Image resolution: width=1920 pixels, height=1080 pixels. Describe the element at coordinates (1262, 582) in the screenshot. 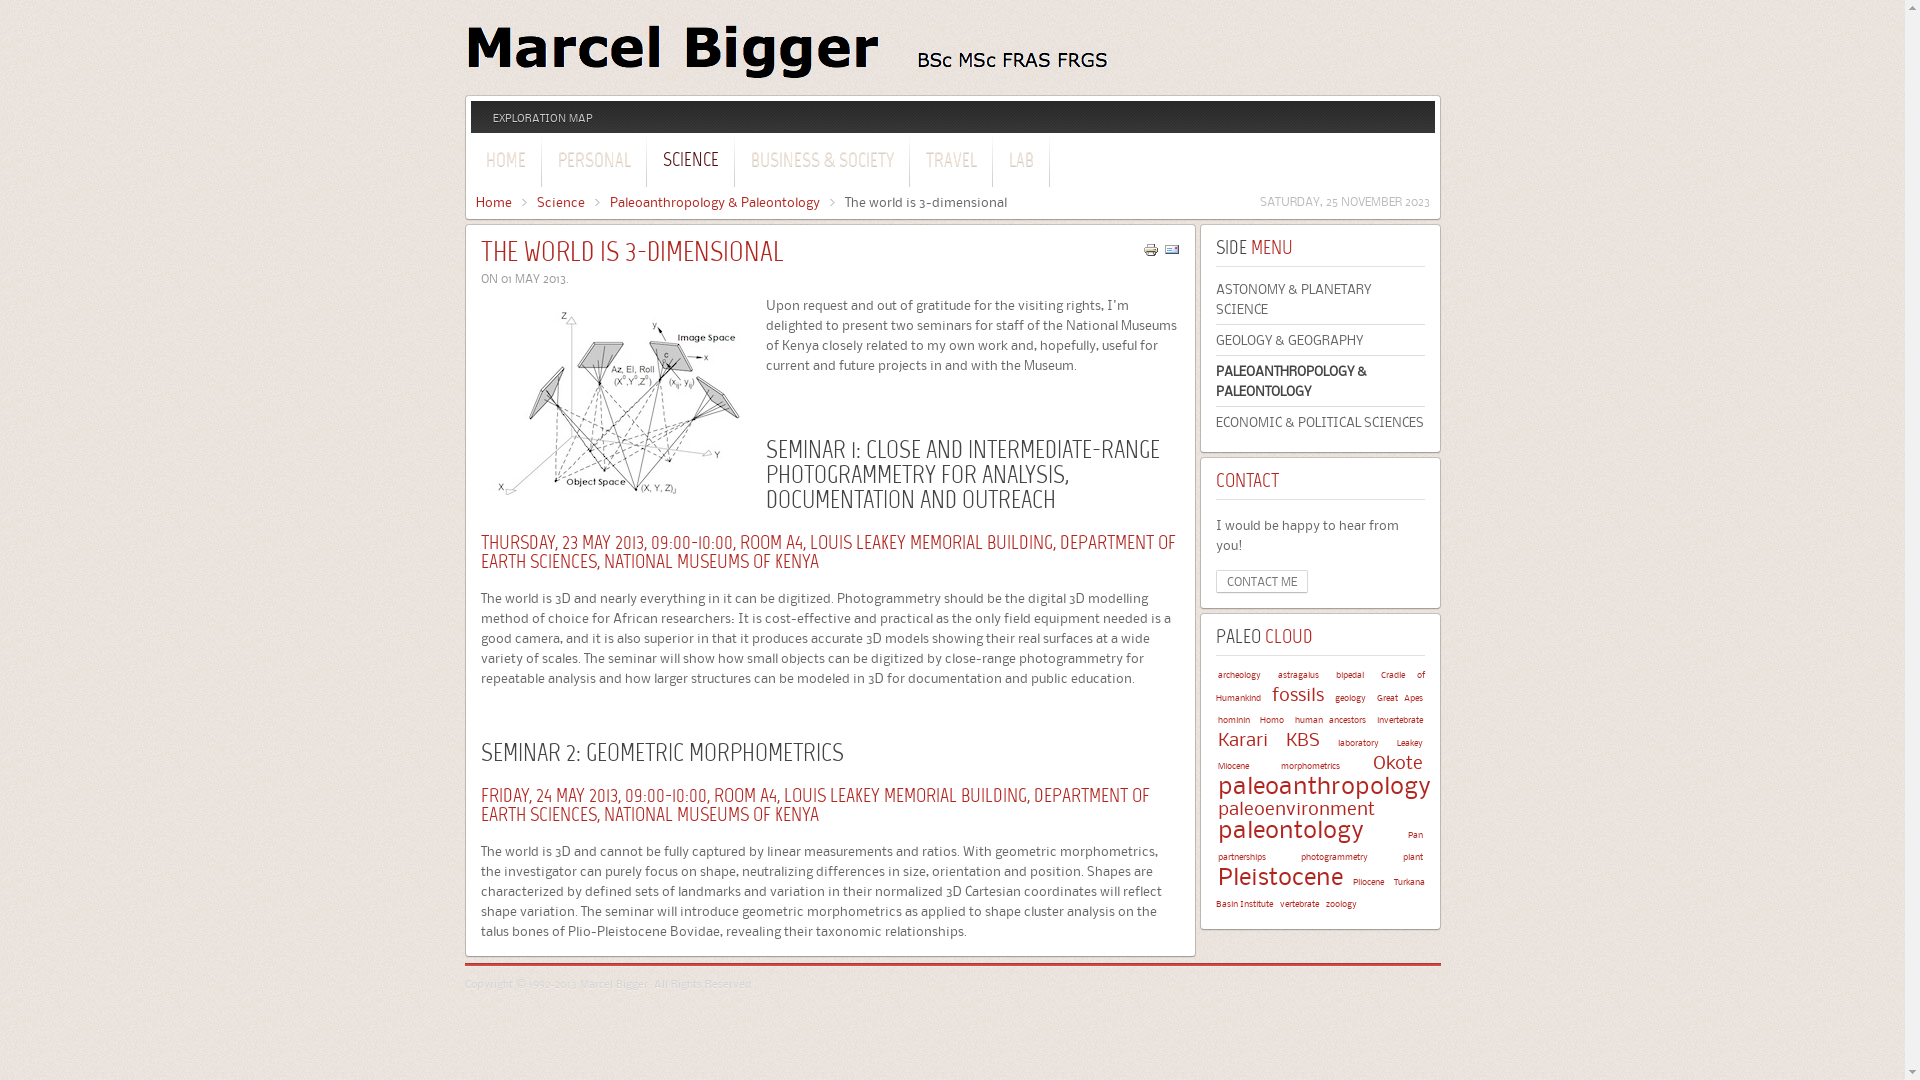

I see `CONTACT ME` at that location.